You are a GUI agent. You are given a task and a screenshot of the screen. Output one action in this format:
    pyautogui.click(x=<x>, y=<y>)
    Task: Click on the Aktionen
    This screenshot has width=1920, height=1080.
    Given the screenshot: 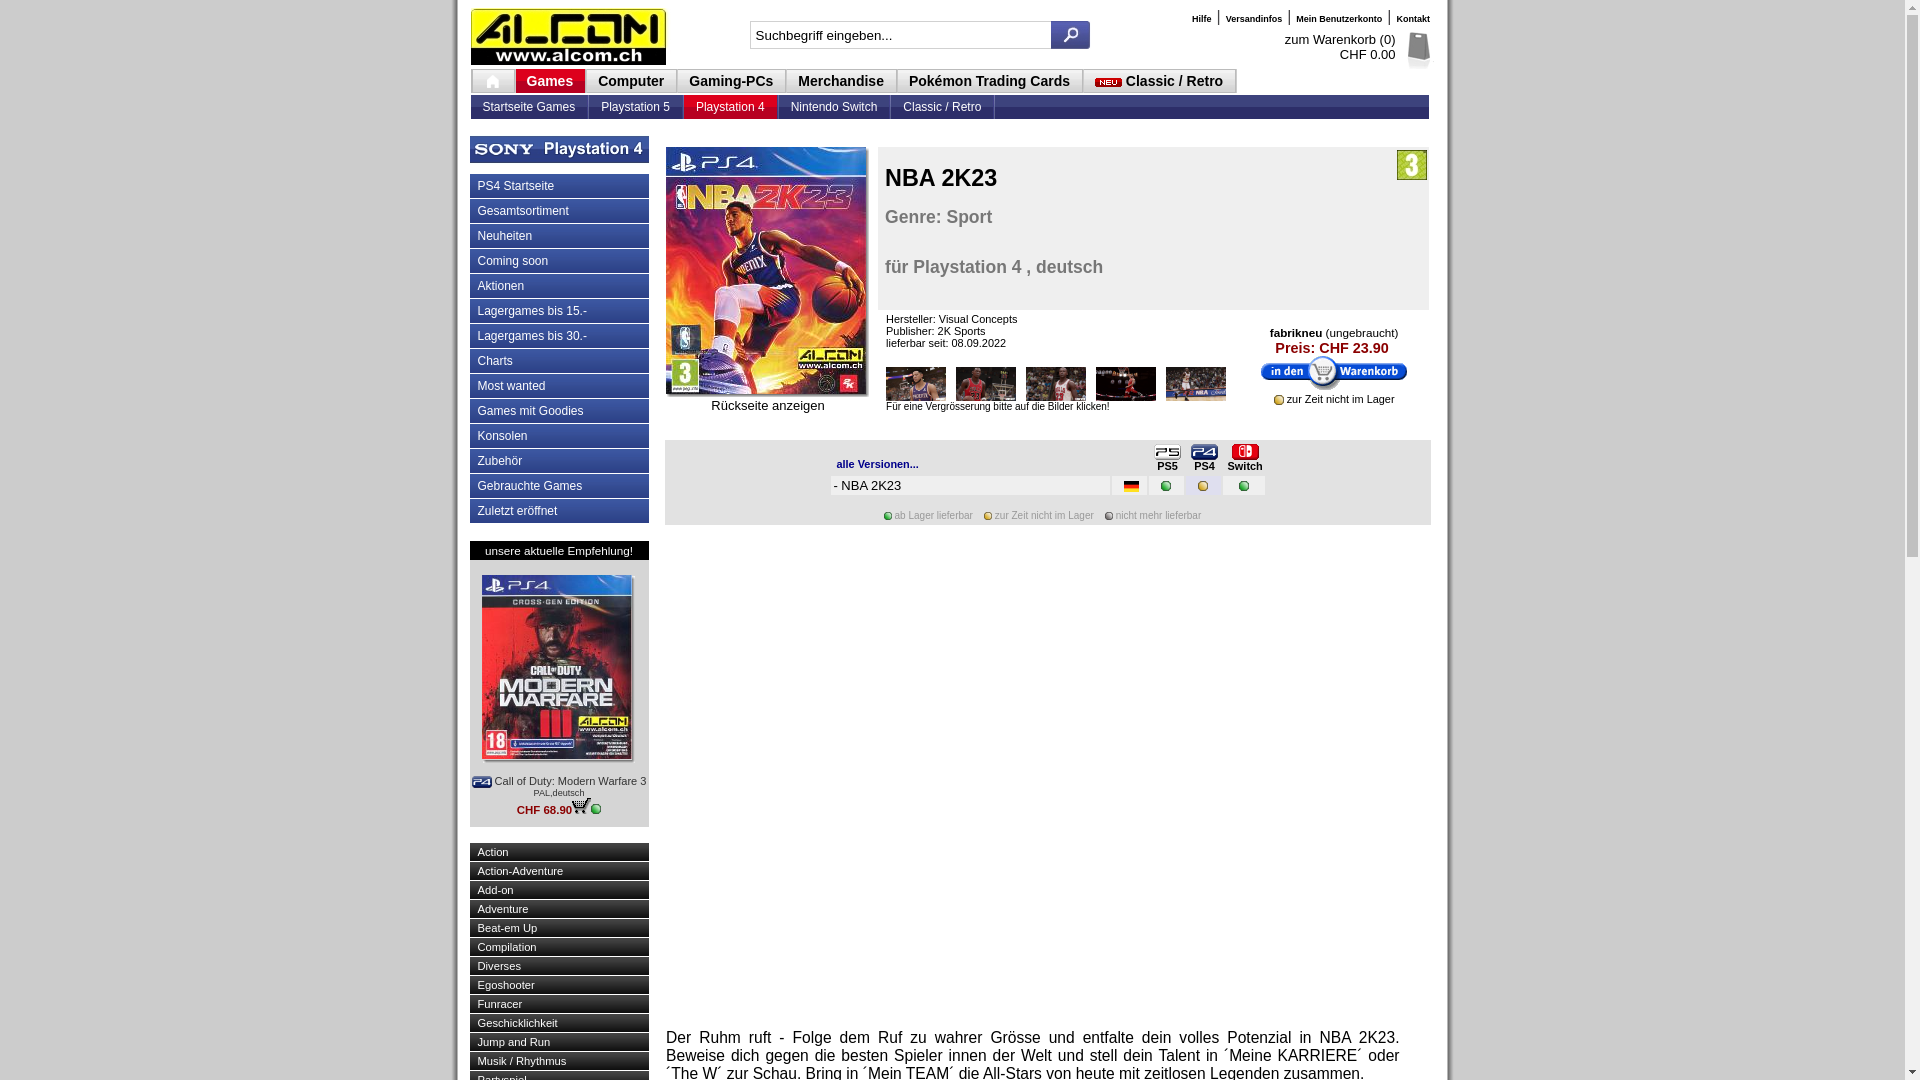 What is the action you would take?
    pyautogui.click(x=560, y=286)
    